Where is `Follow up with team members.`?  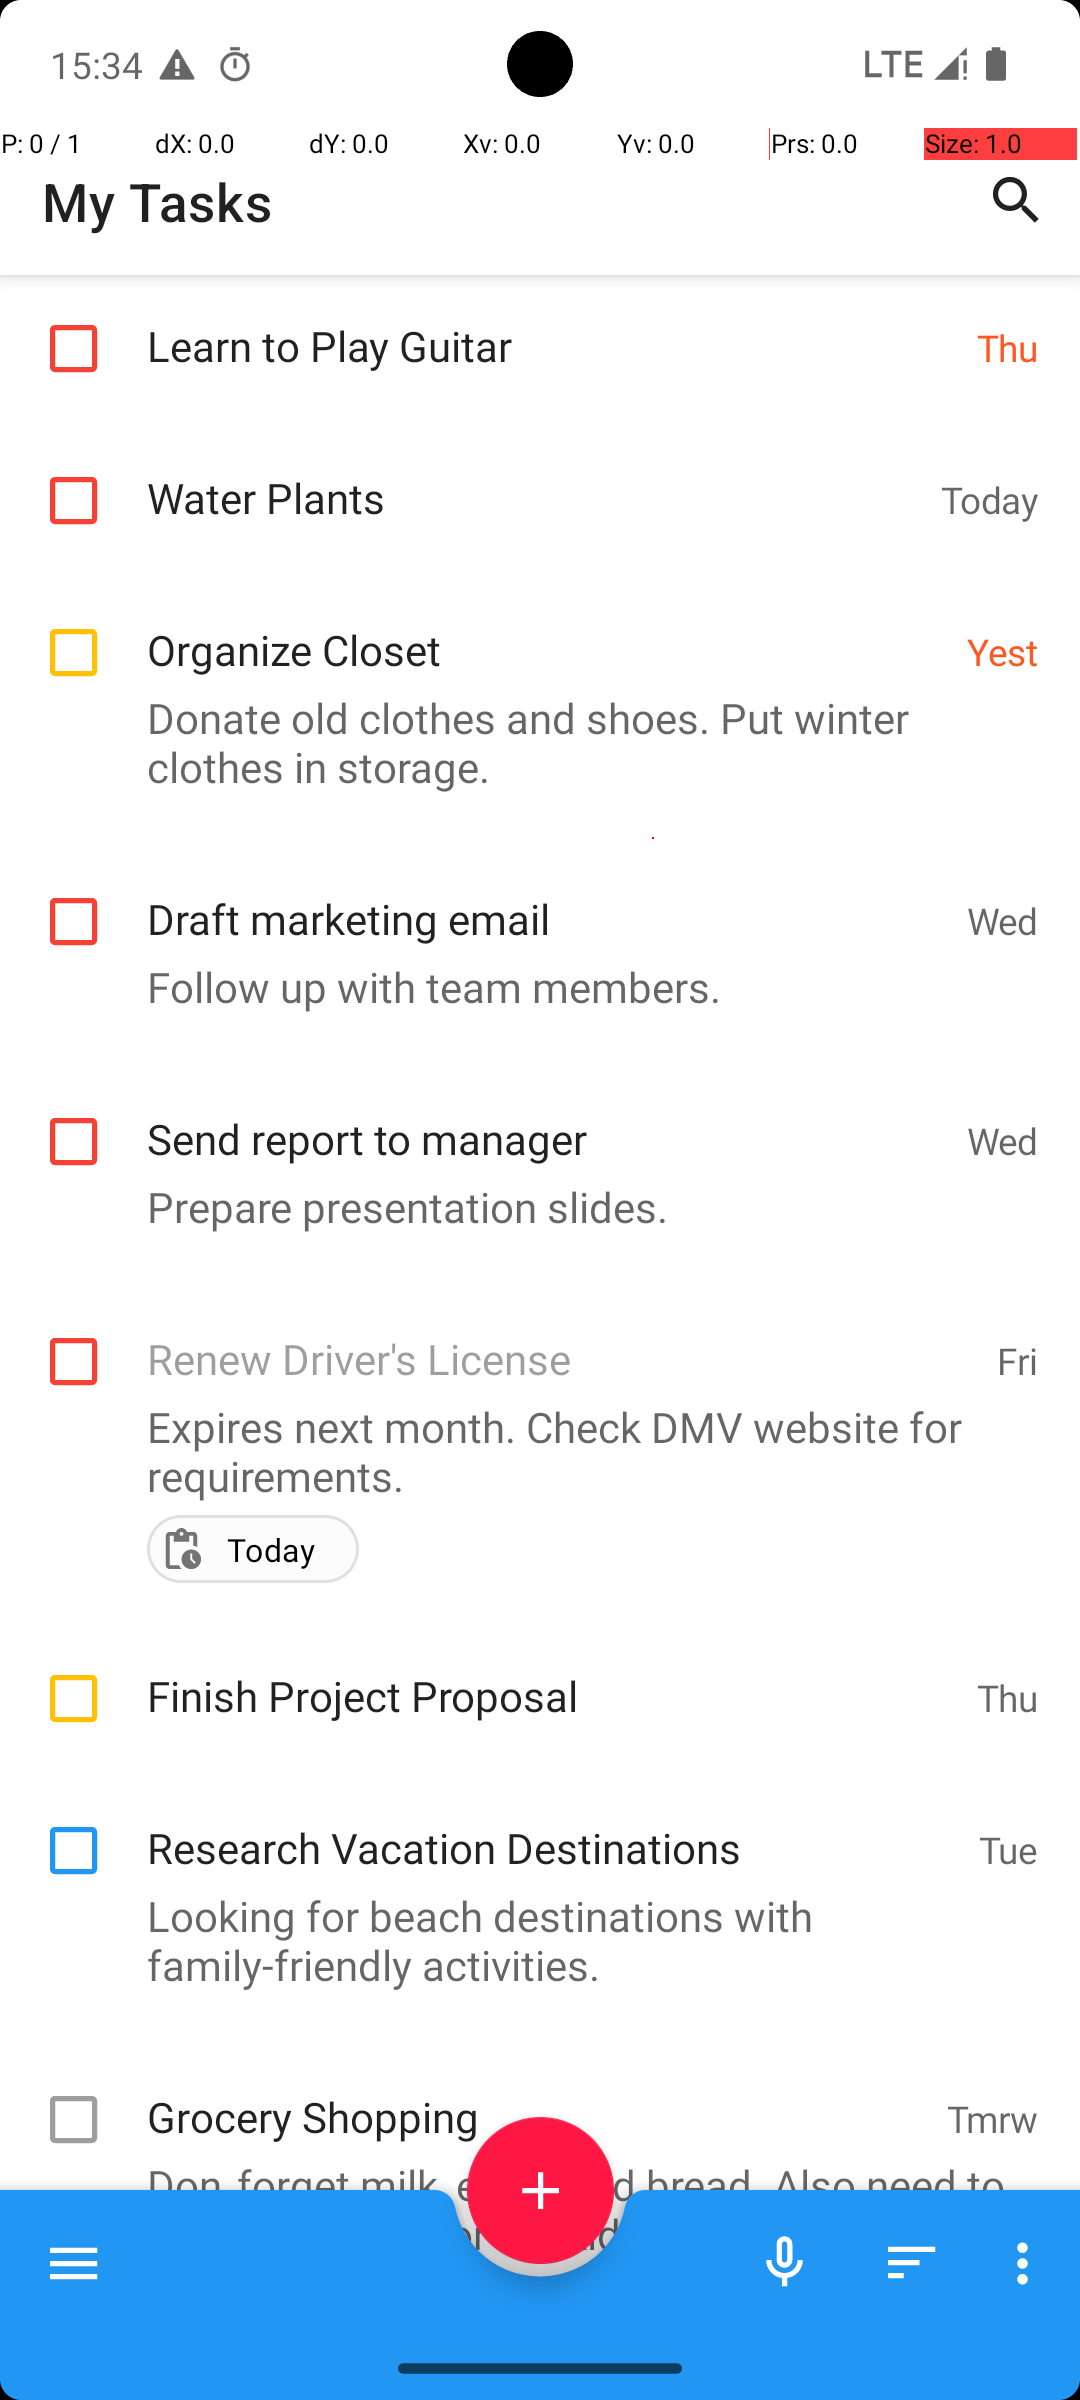 Follow up with team members. is located at coordinates (530, 986).